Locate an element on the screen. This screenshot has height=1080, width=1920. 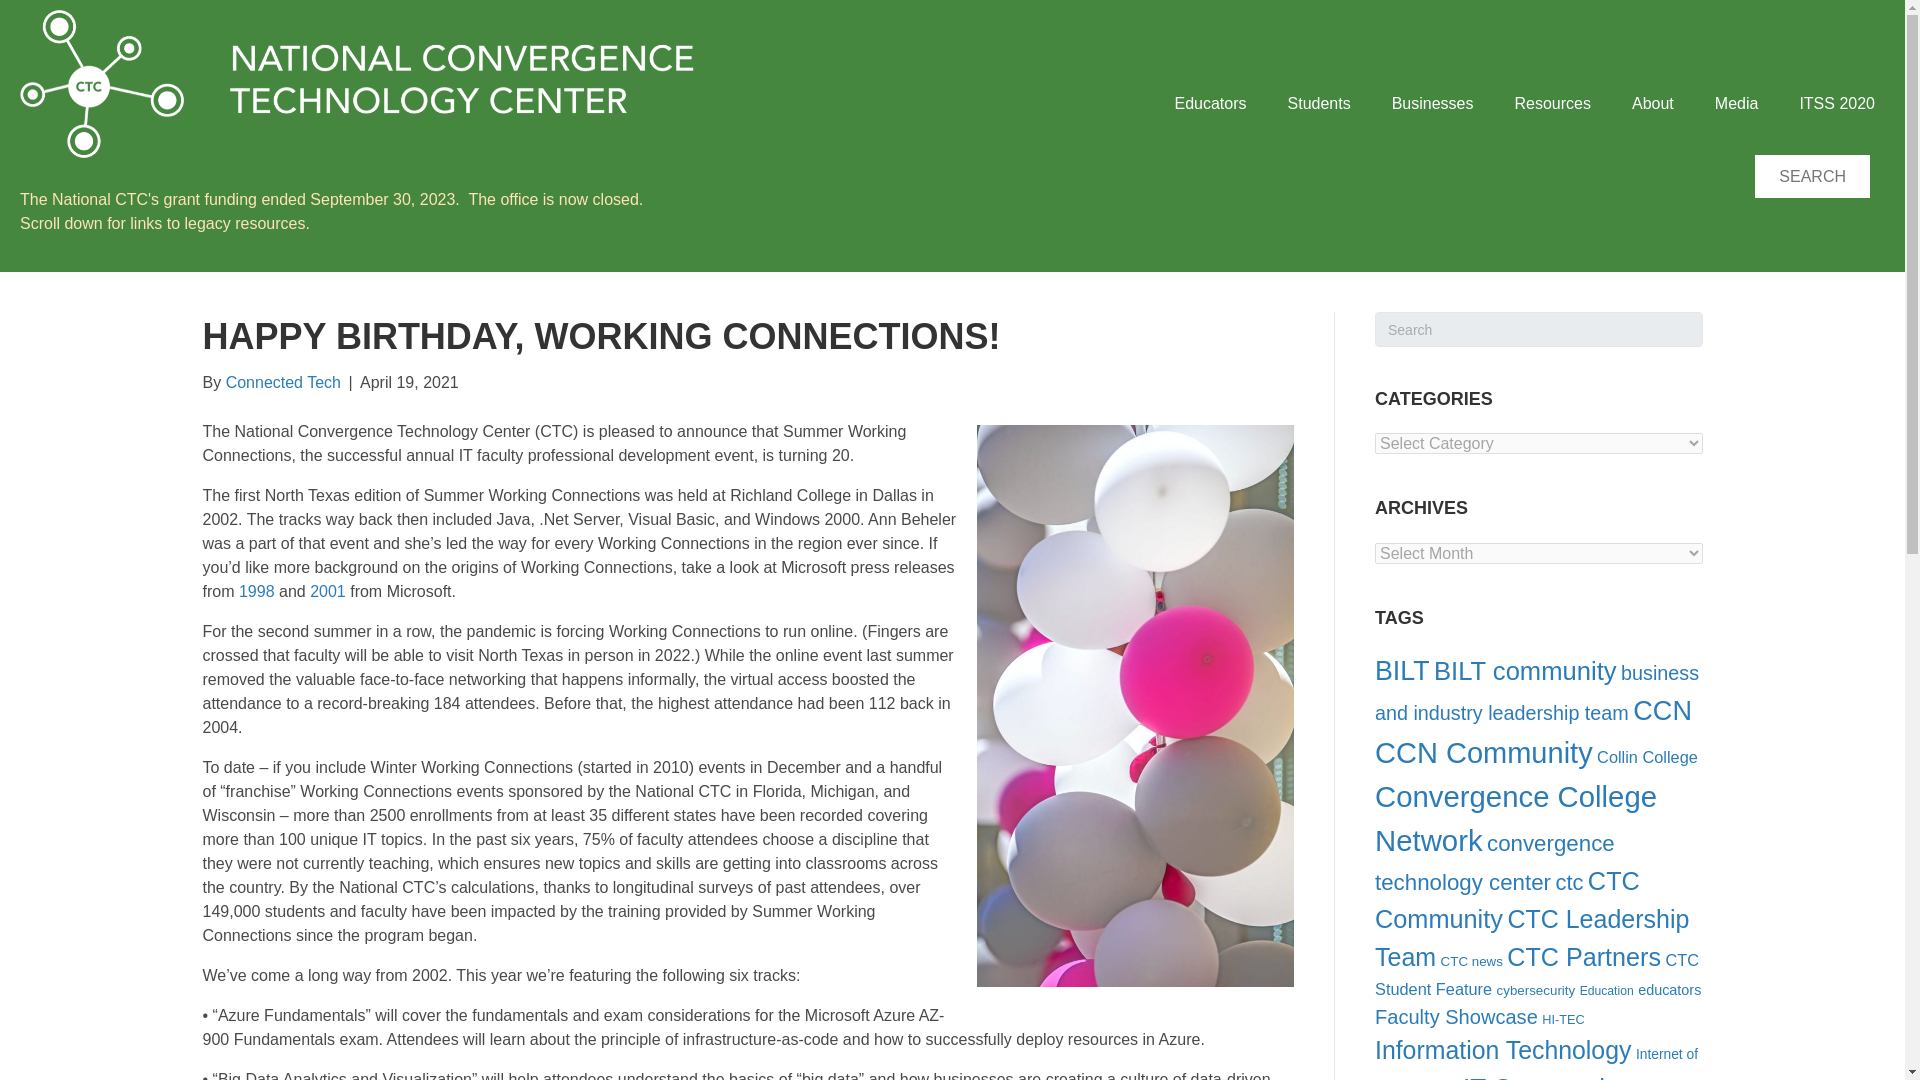
2001 is located at coordinates (327, 592).